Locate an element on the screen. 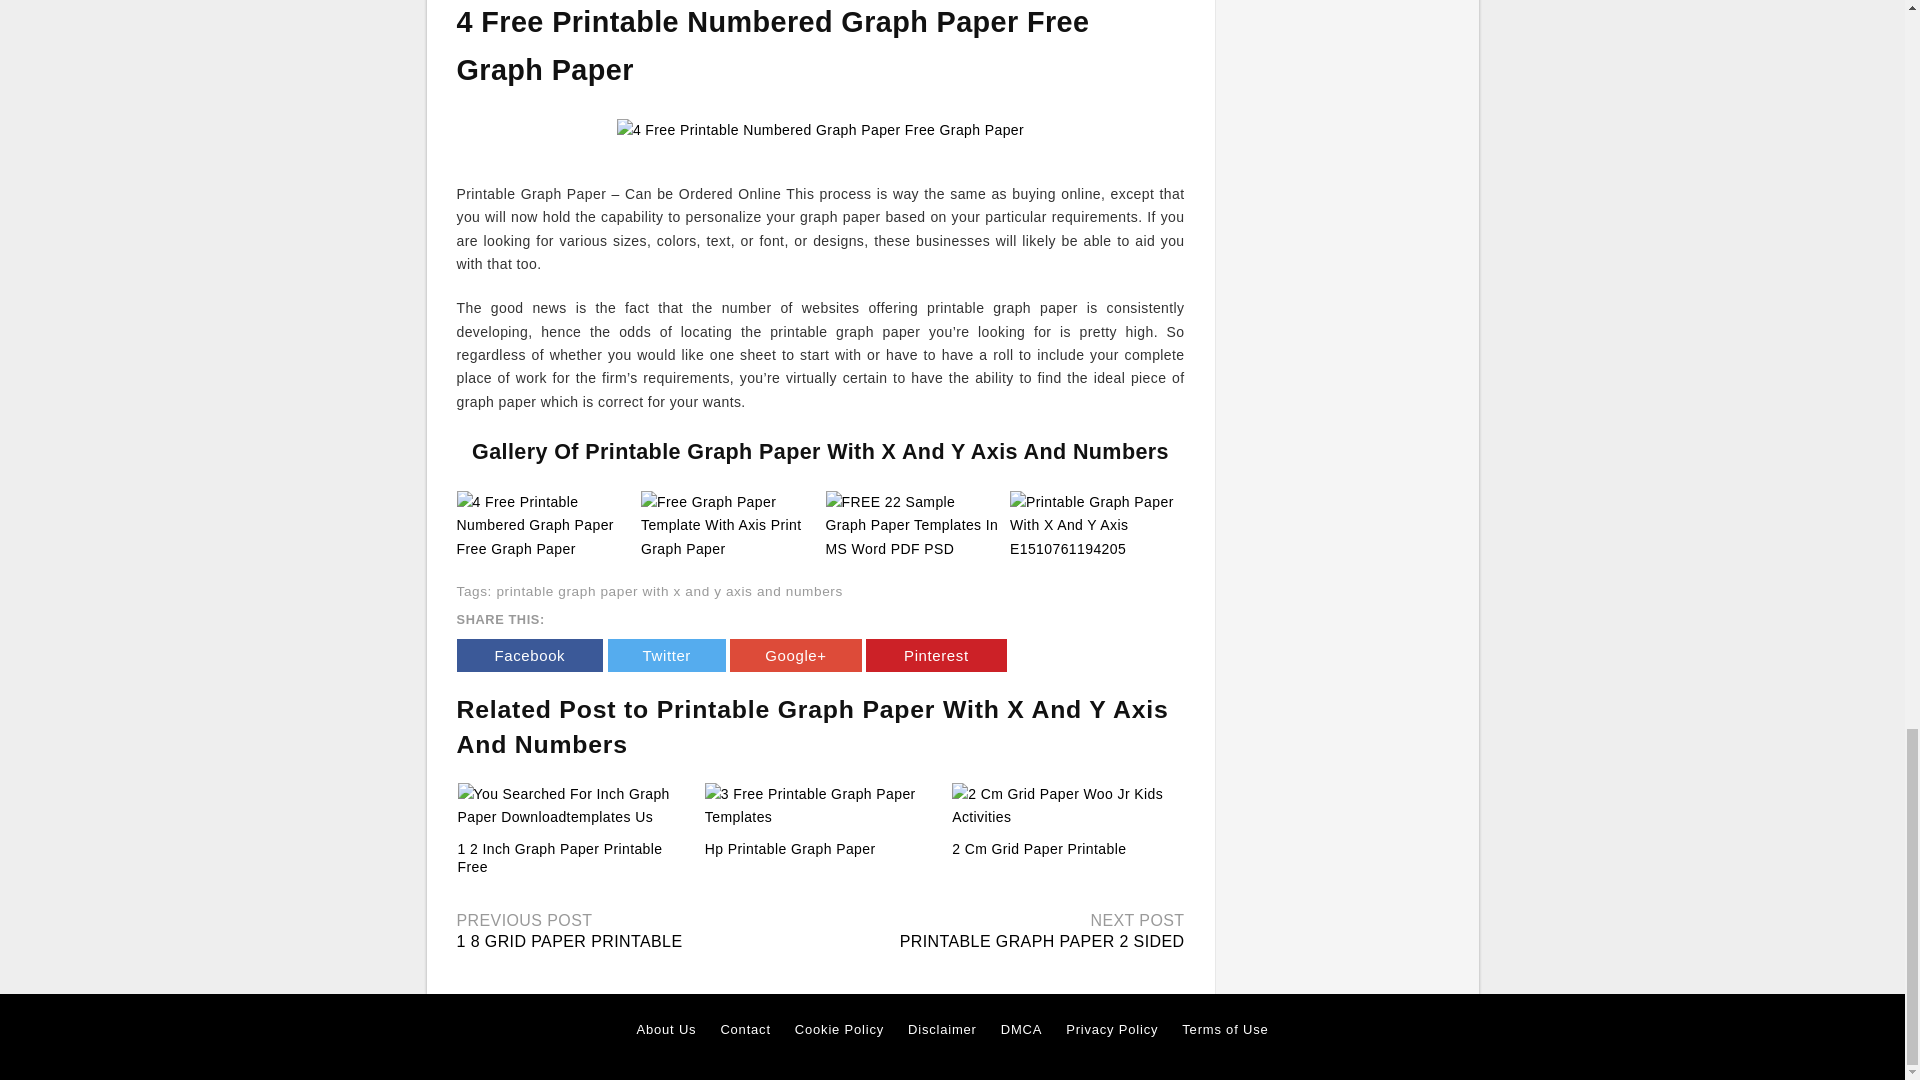 The image size is (1920, 1080). Hp Printable Graph Paper is located at coordinates (820, 806).